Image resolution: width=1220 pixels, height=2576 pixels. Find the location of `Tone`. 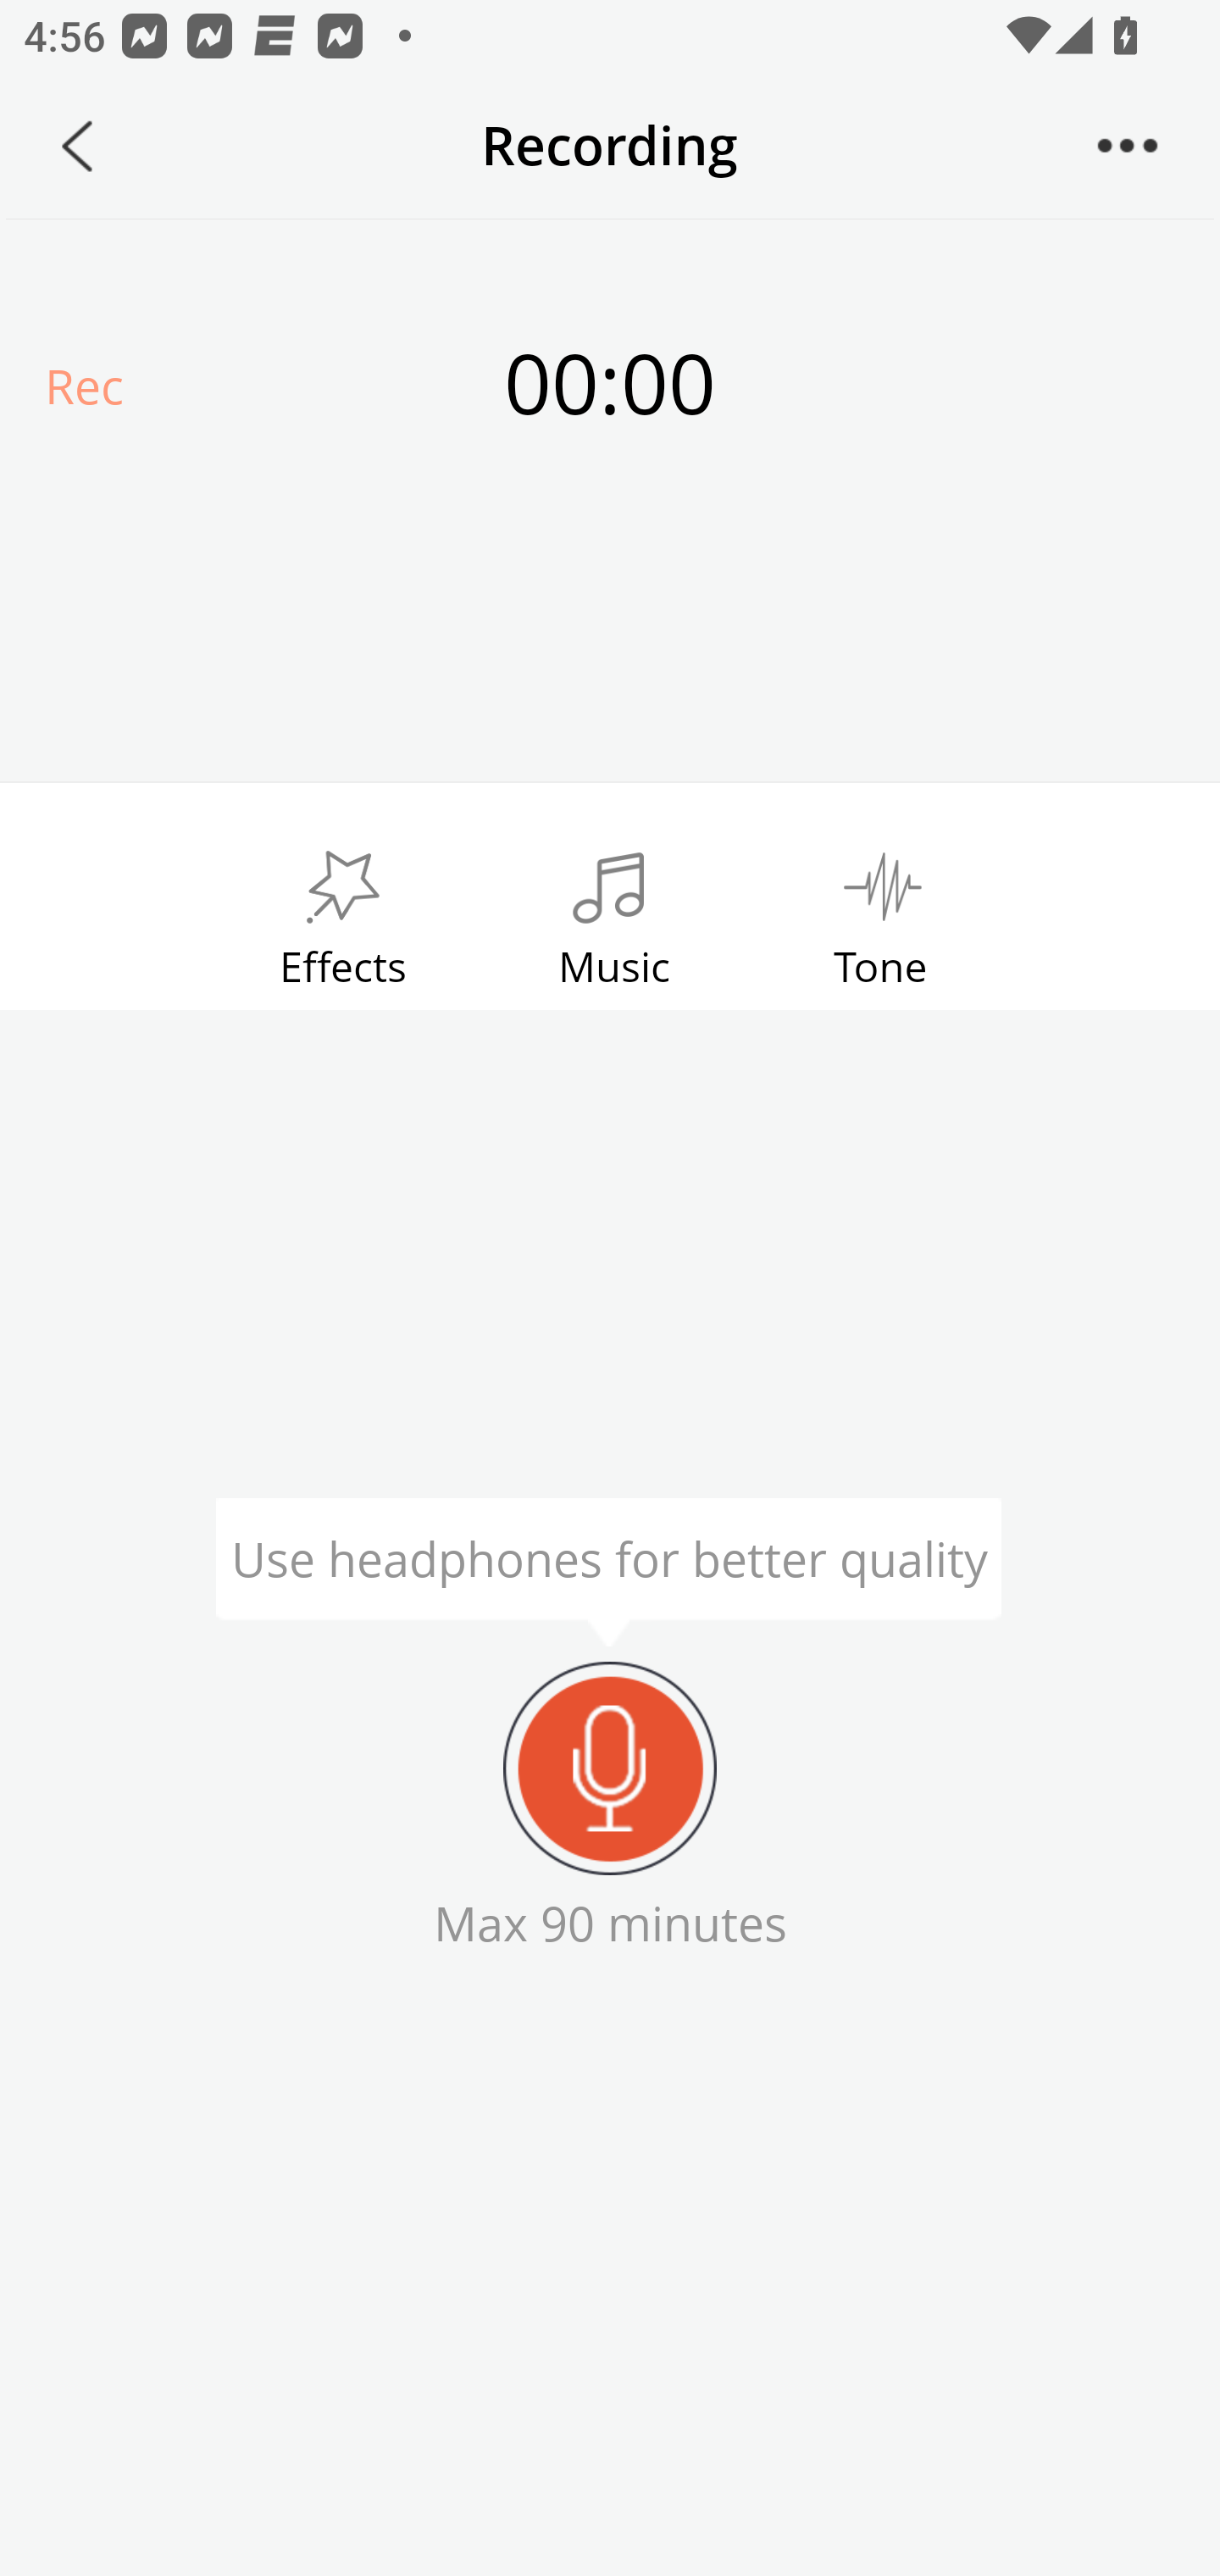

Tone is located at coordinates (881, 910).